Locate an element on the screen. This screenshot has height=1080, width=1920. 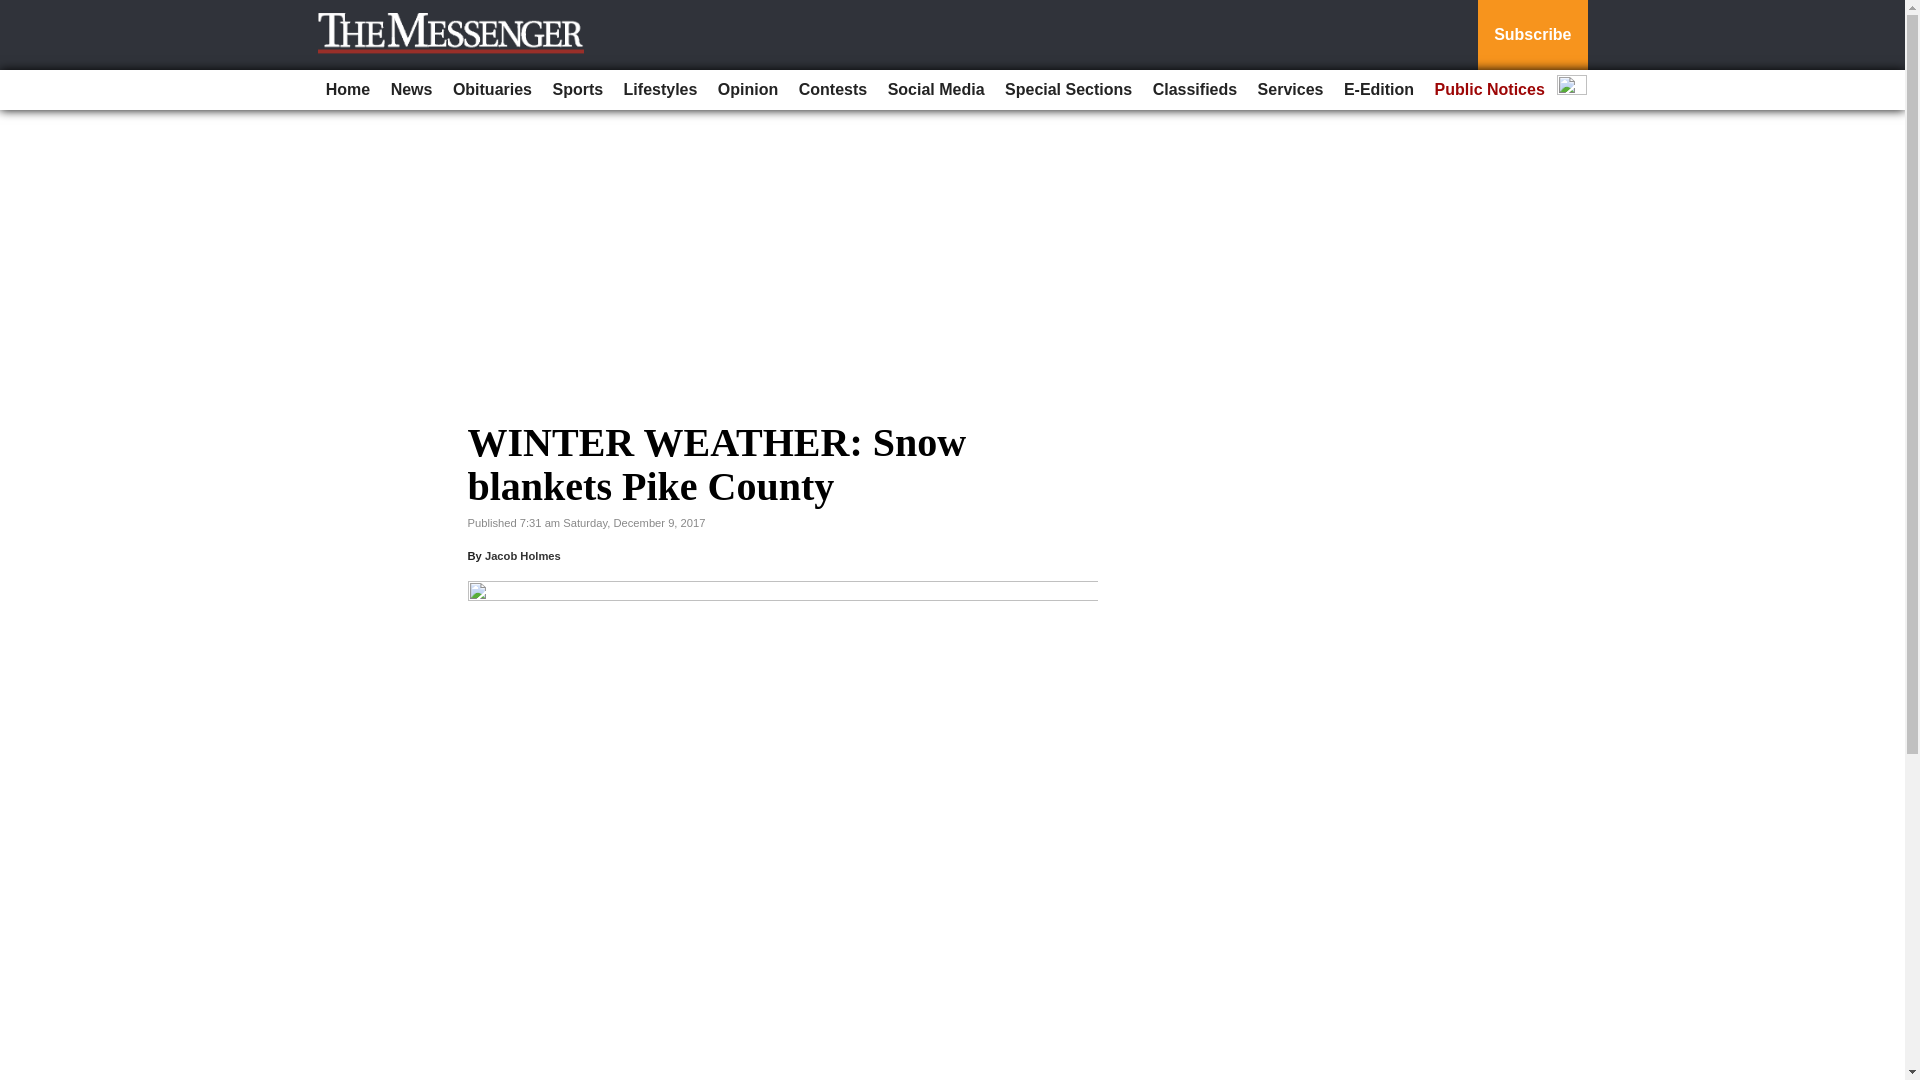
Subscribe is located at coordinates (1532, 35).